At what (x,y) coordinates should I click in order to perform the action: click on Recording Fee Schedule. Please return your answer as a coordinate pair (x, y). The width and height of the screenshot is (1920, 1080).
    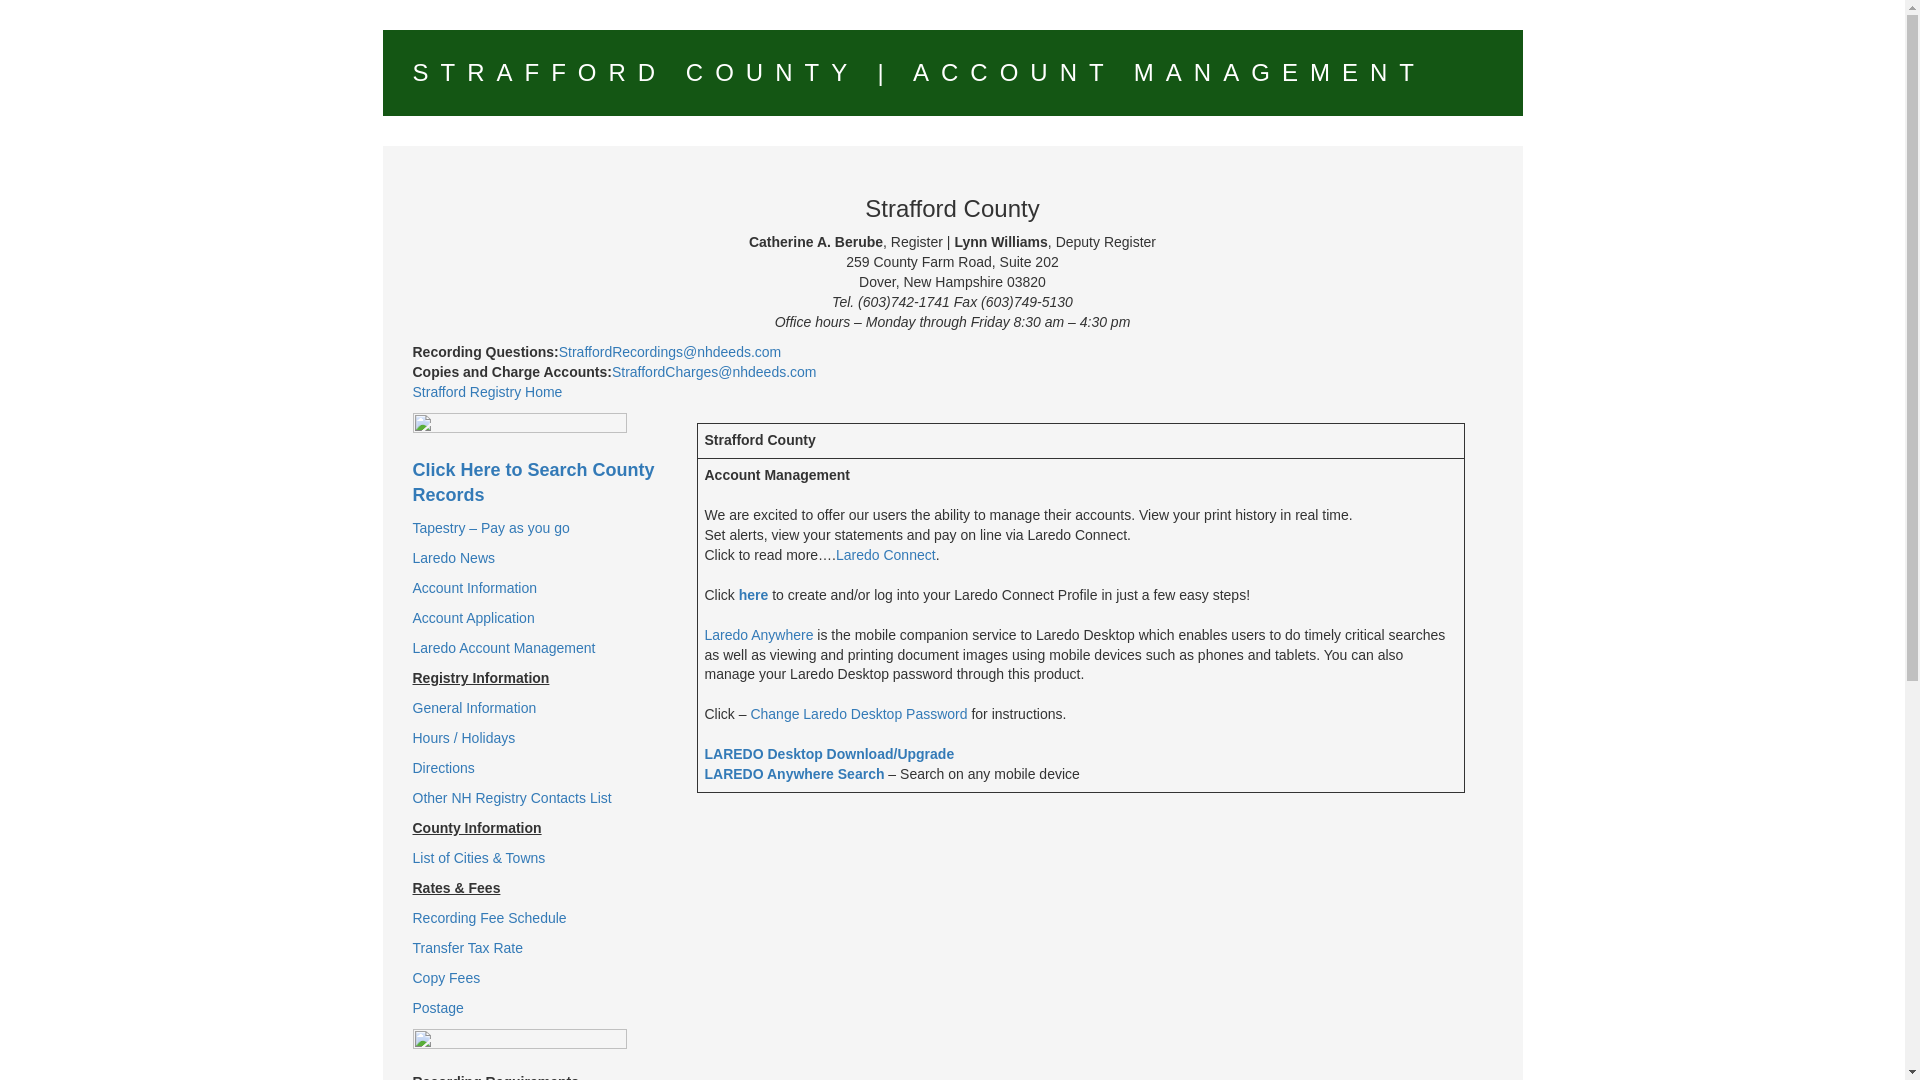
    Looking at the image, I should click on (489, 918).